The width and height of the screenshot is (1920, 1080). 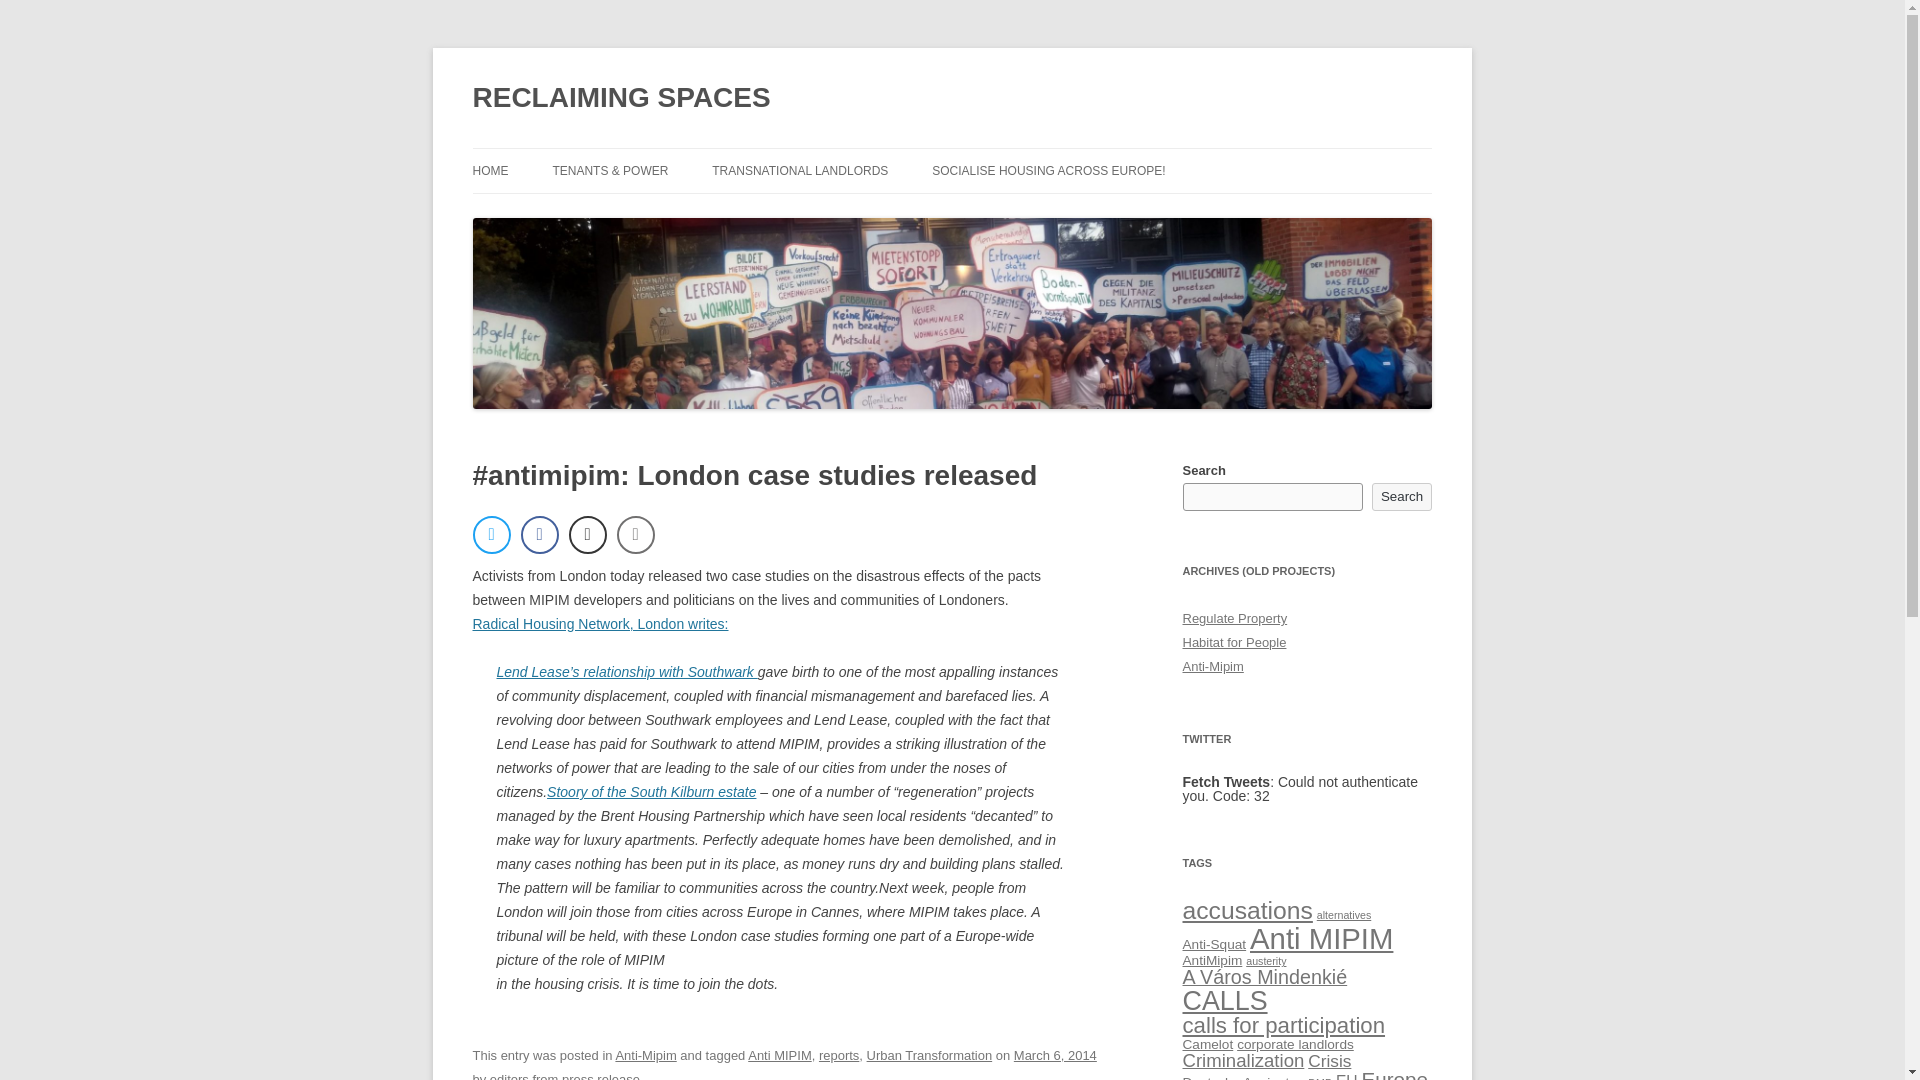 What do you see at coordinates (1212, 666) in the screenshot?
I see `Anti-Mipim` at bounding box center [1212, 666].